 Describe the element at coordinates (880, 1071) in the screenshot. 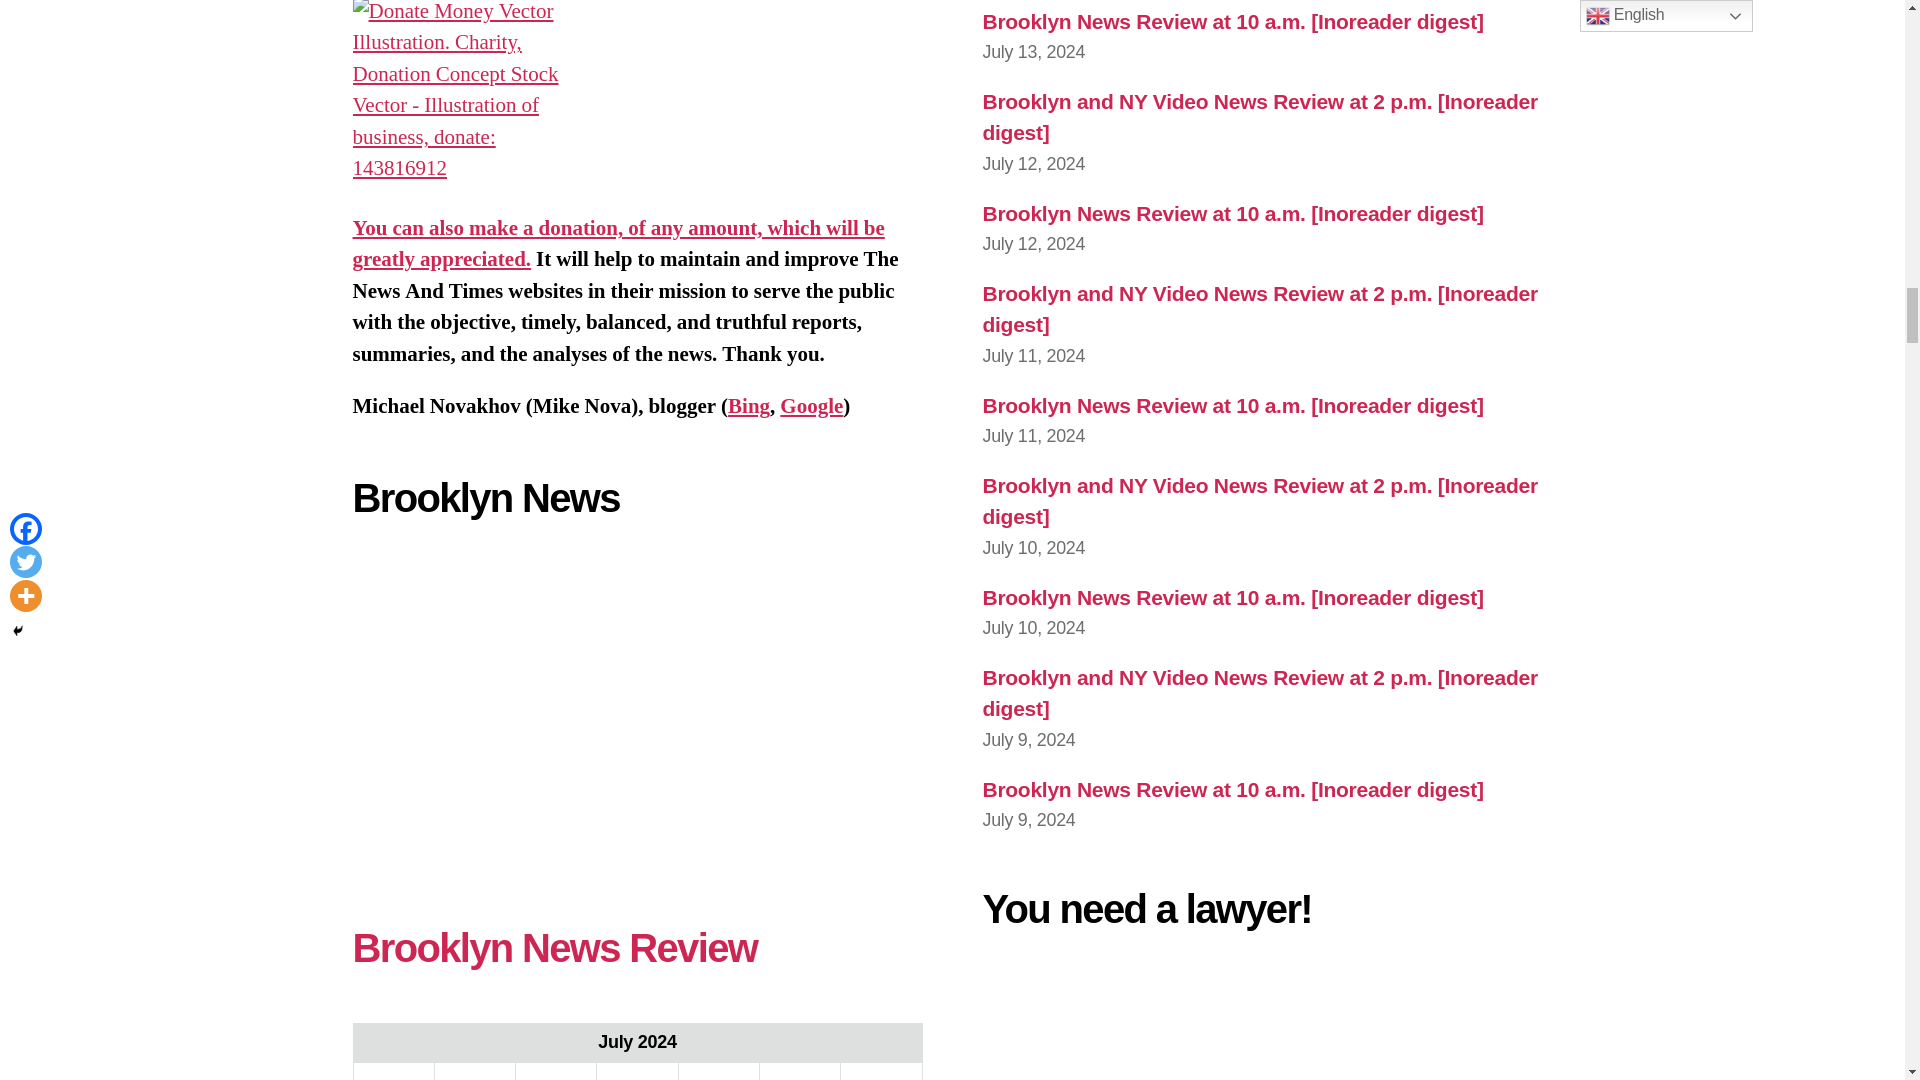

I see `Sunday` at that location.